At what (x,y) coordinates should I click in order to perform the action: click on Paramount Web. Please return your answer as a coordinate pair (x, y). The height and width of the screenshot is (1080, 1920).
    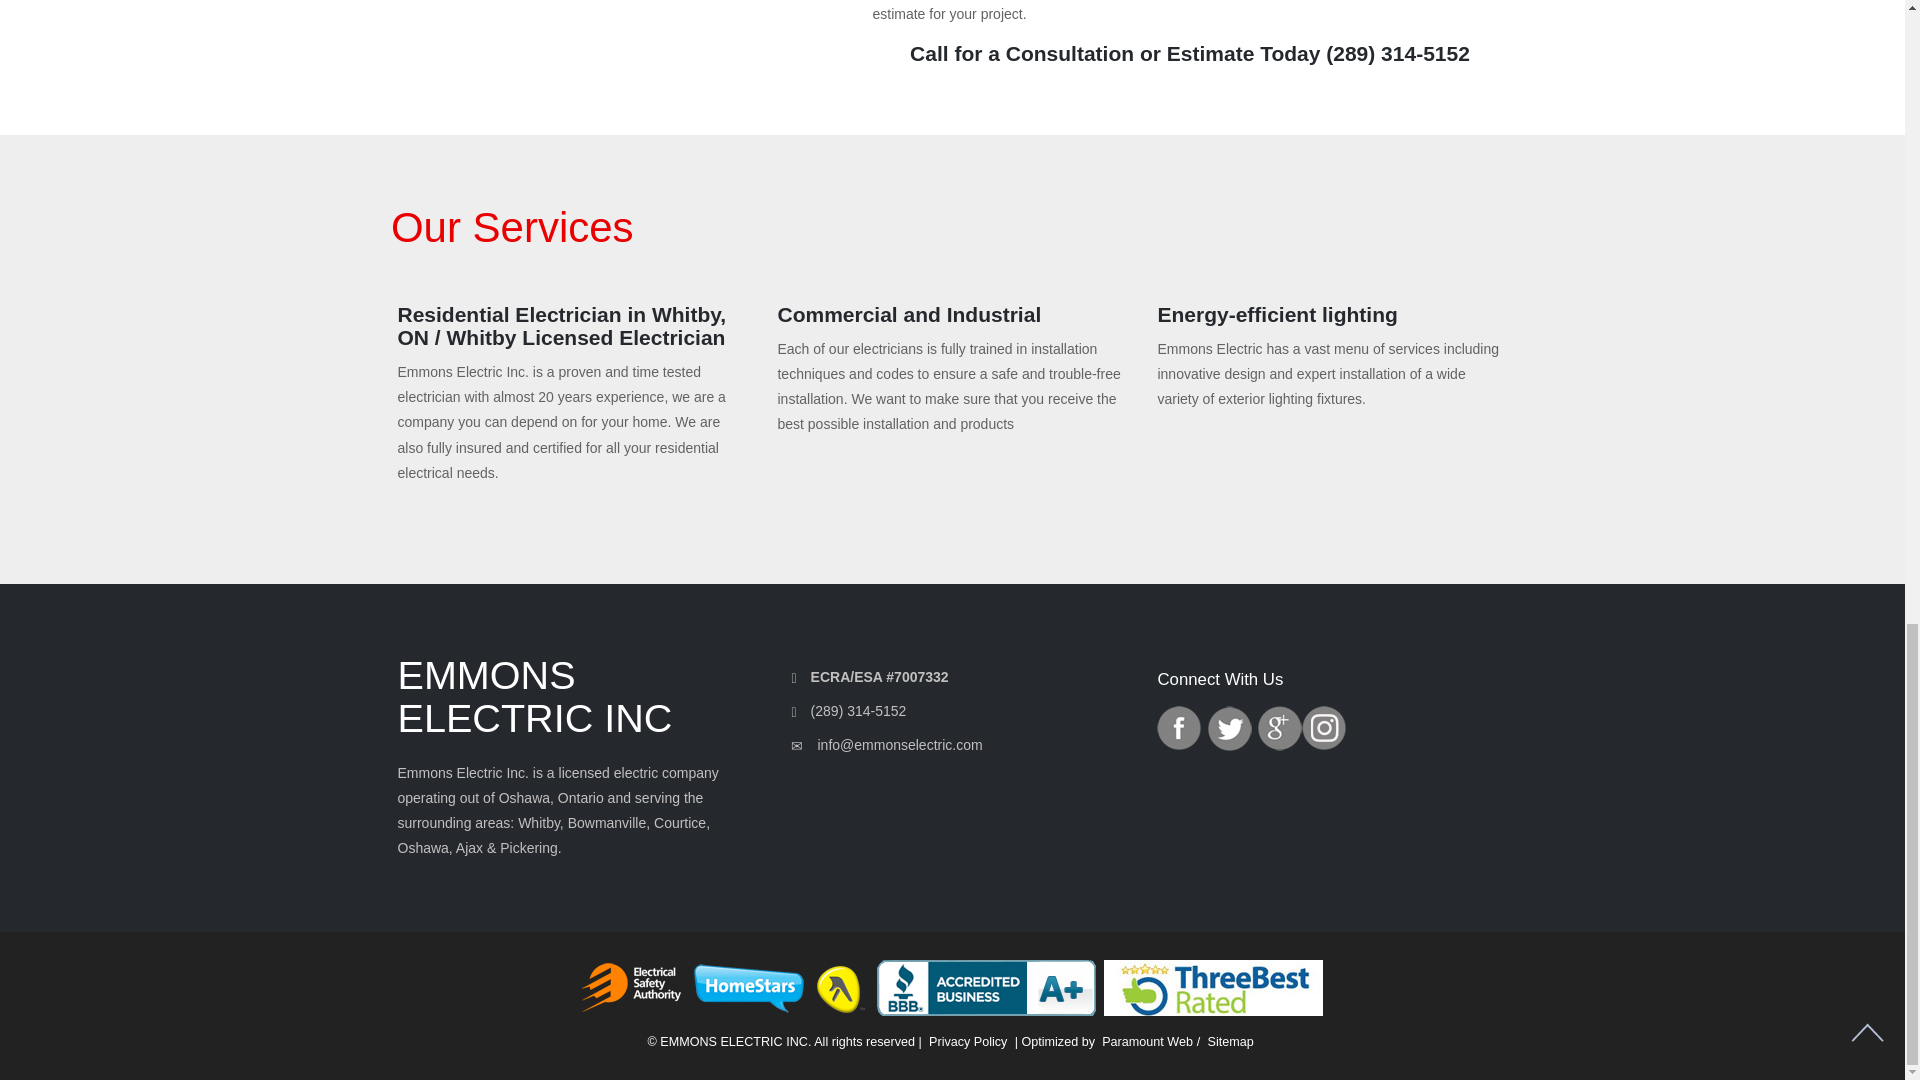
    Looking at the image, I should click on (1147, 1041).